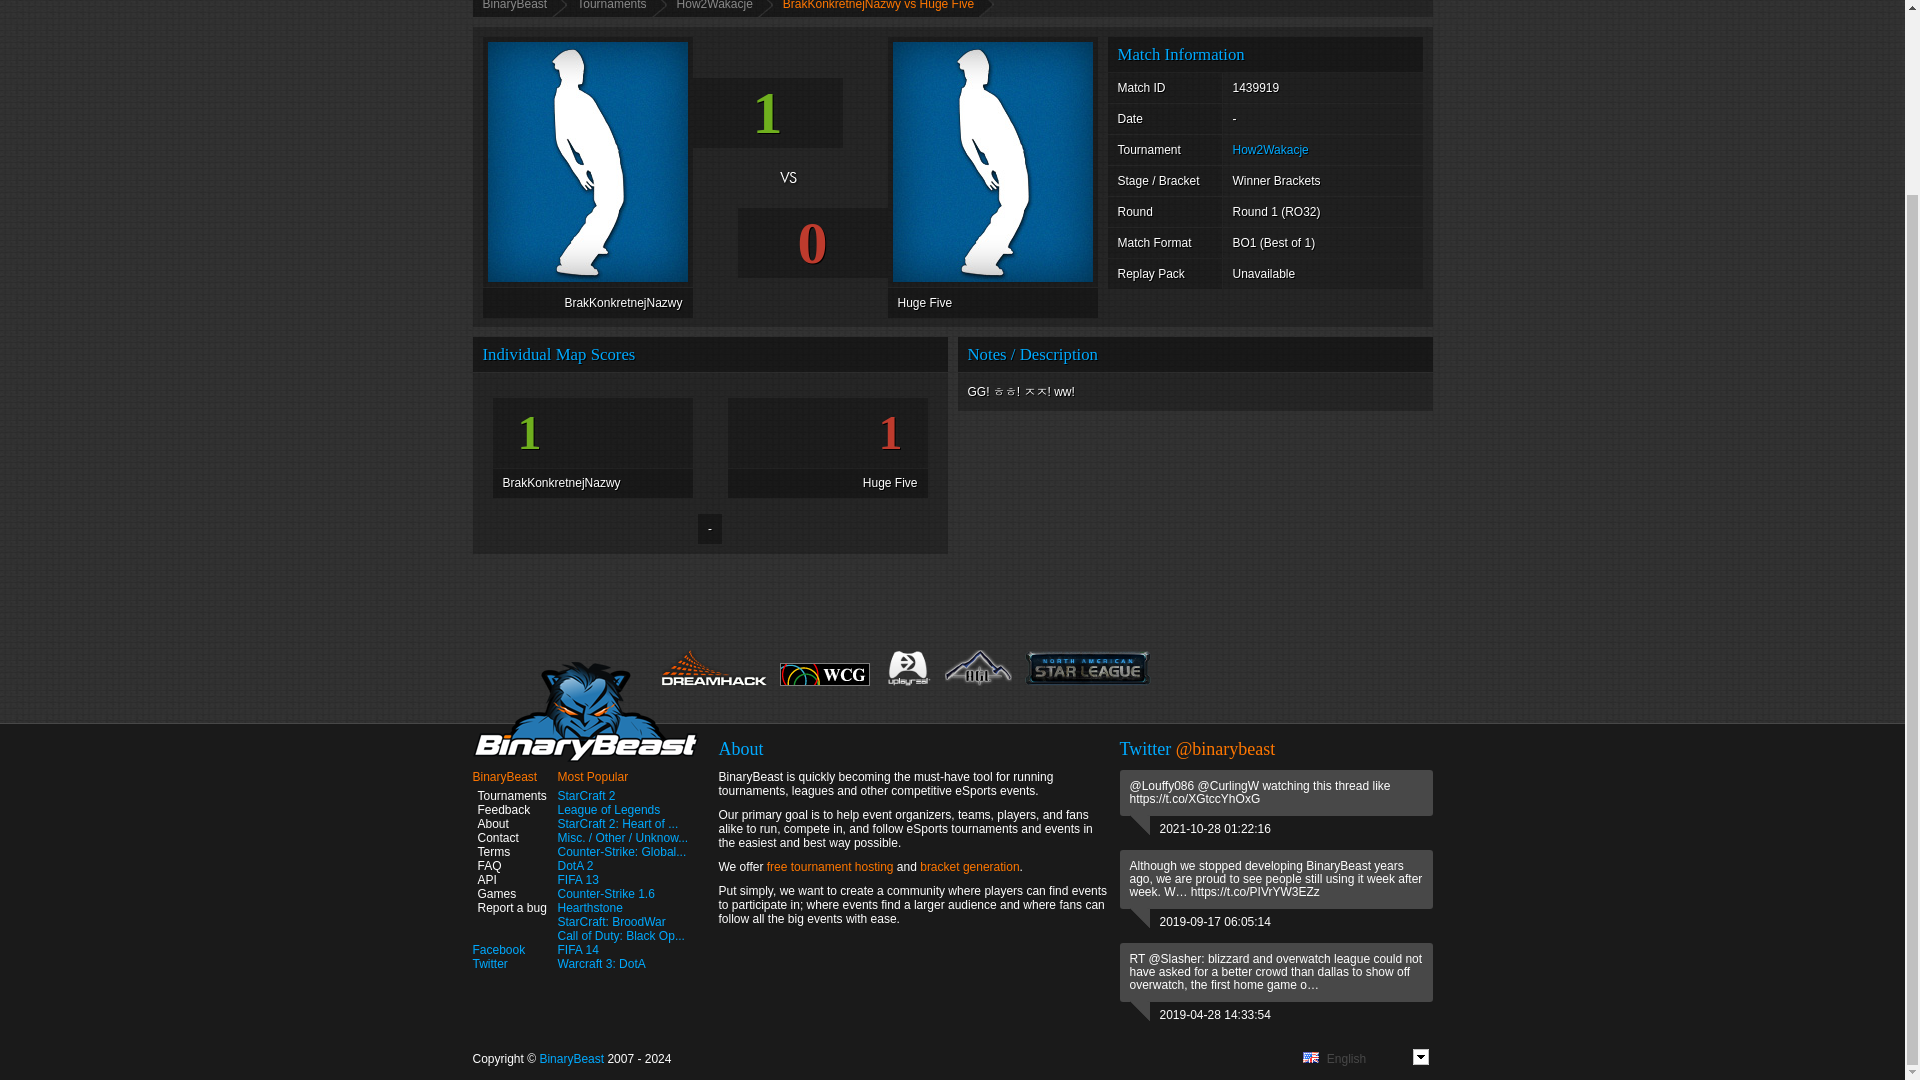  Describe the element at coordinates (508, 907) in the screenshot. I see `Report a bug` at that location.